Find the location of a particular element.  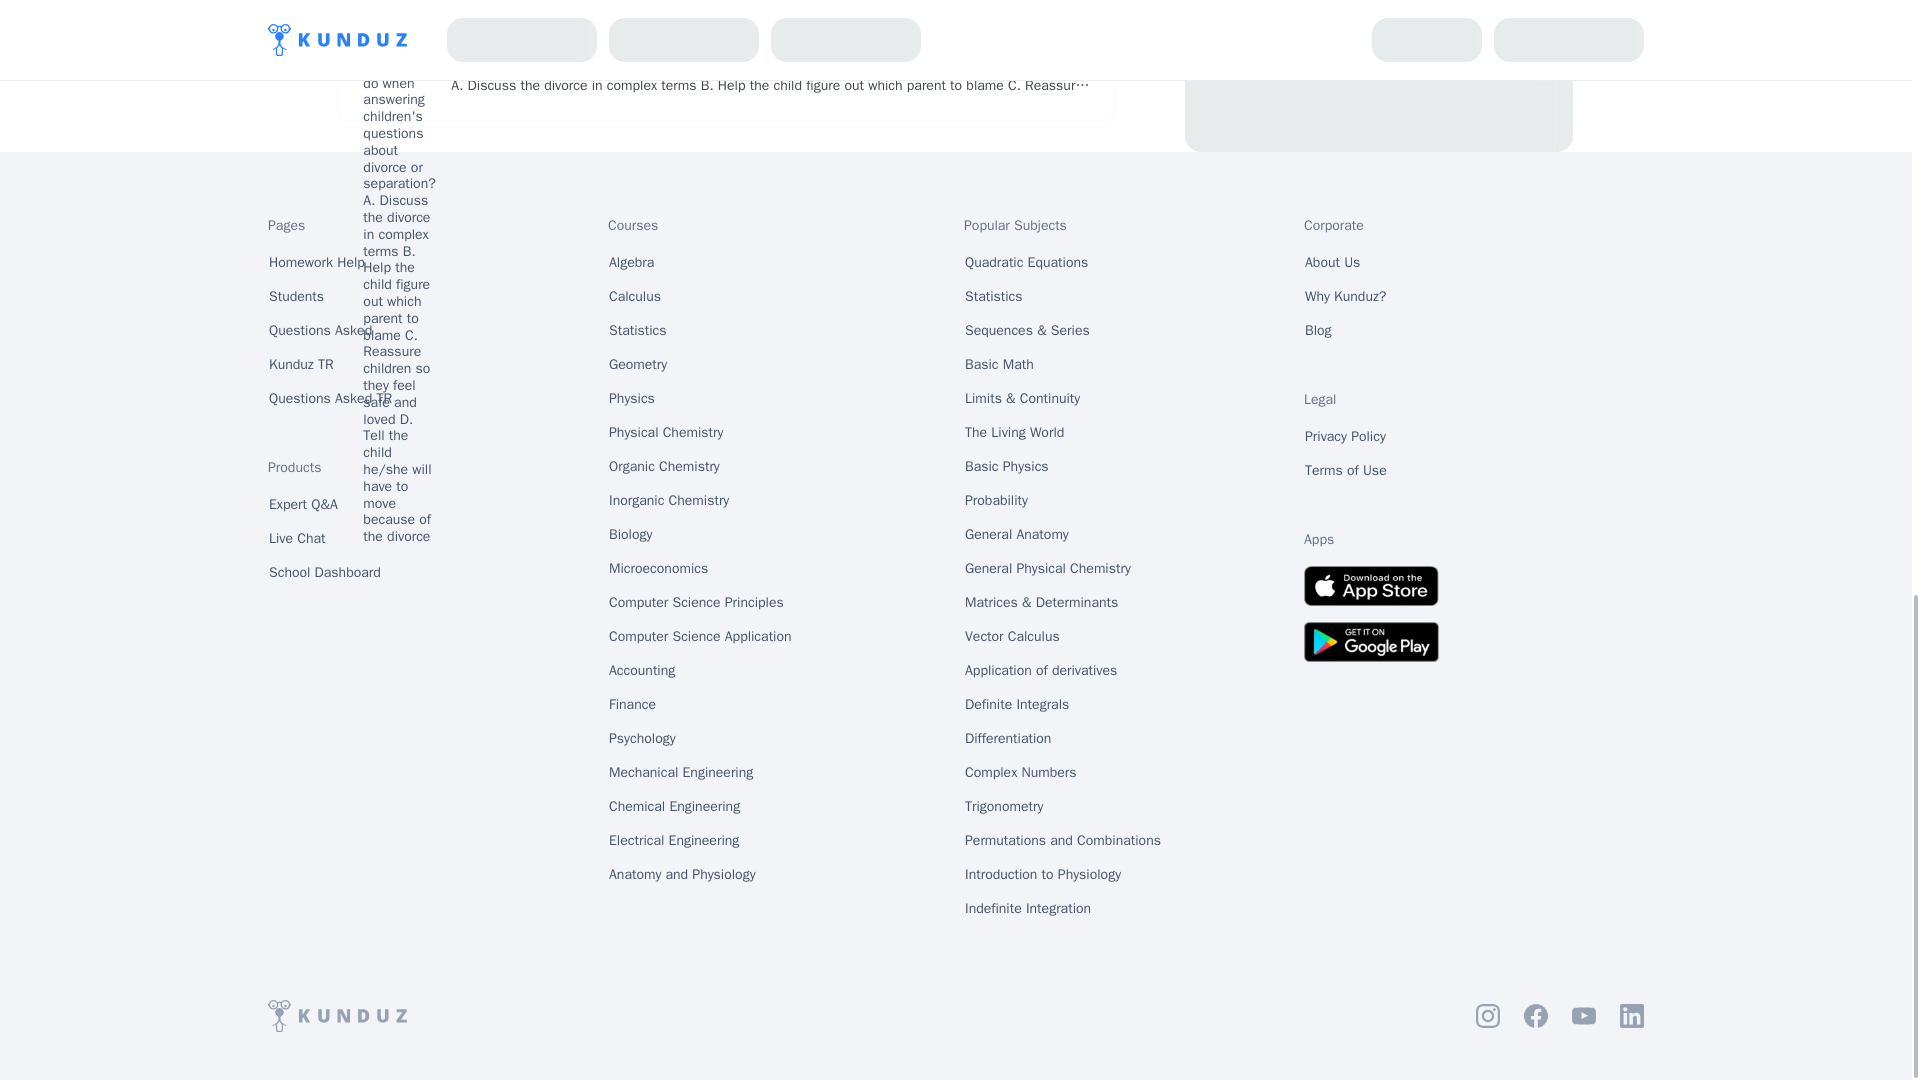

Biology is located at coordinates (630, 534).